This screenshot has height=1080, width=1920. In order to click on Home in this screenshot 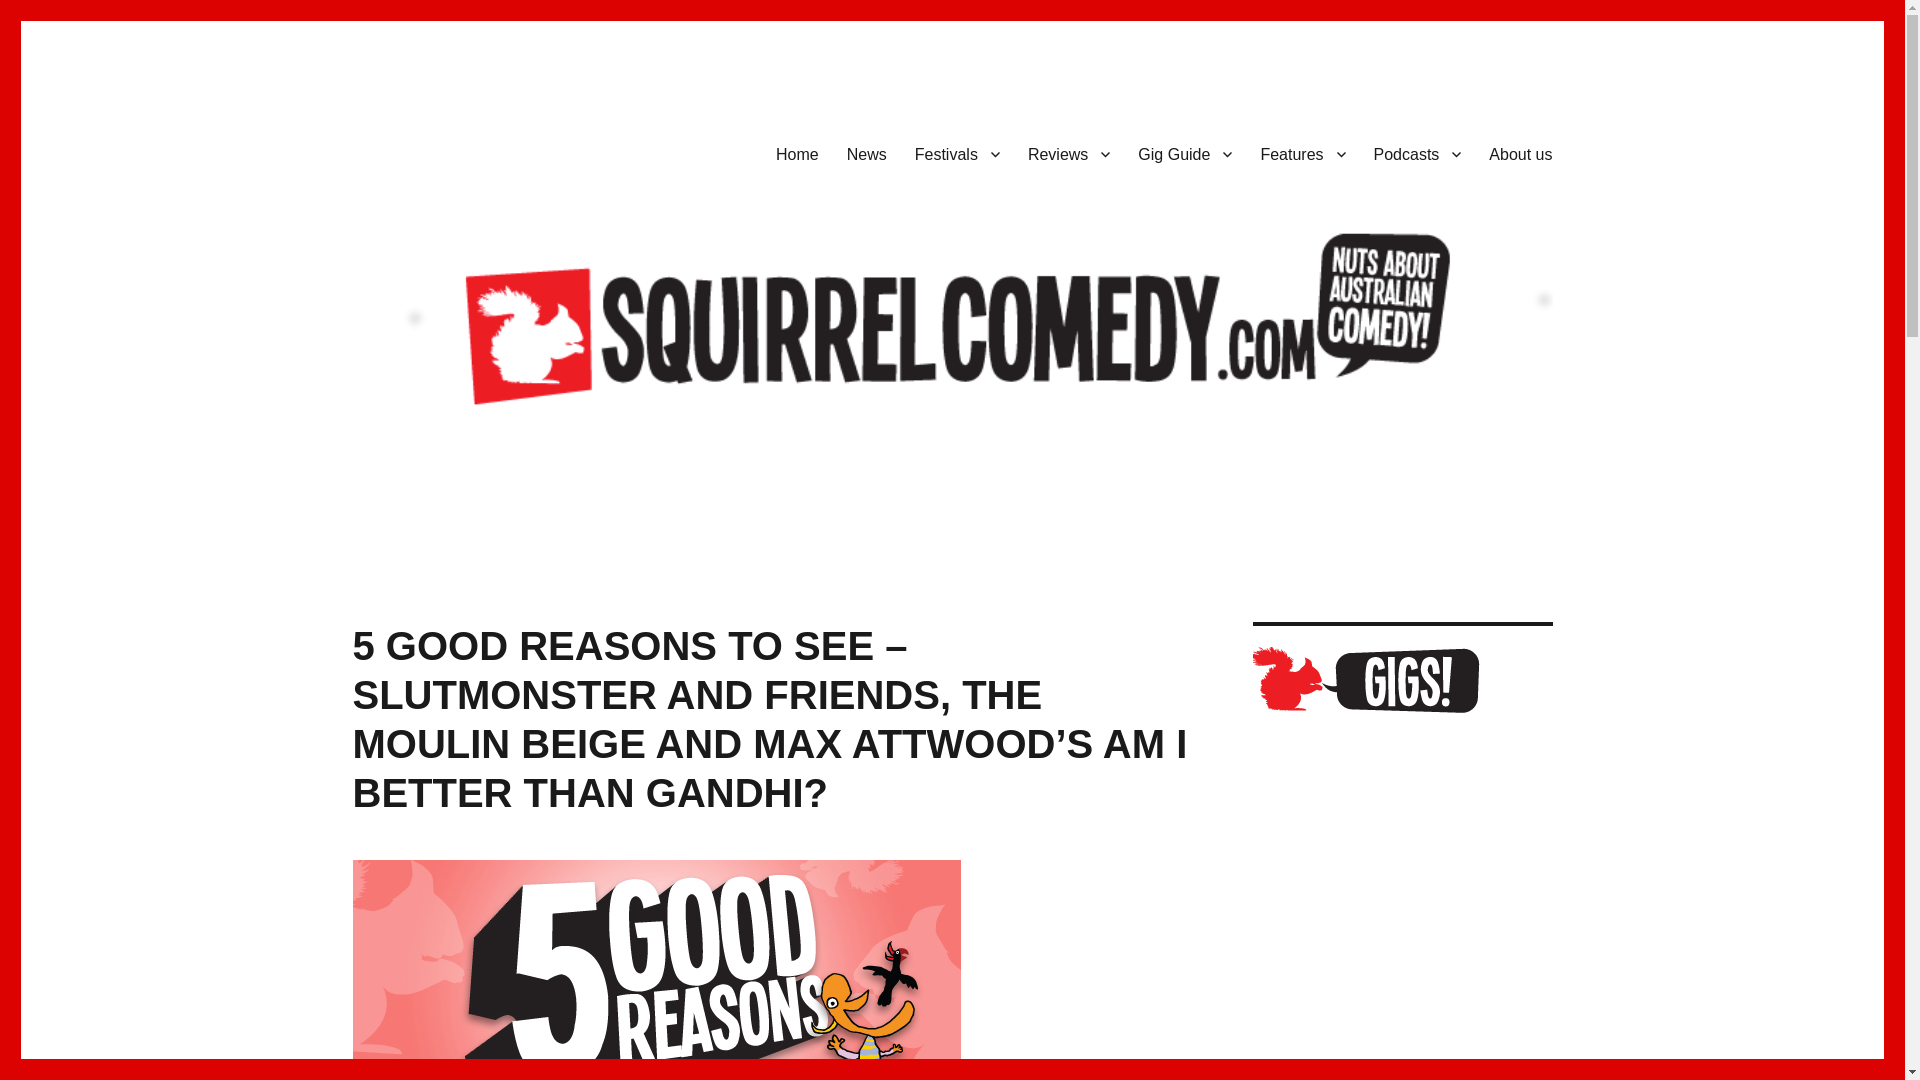, I will do `click(798, 153)`.